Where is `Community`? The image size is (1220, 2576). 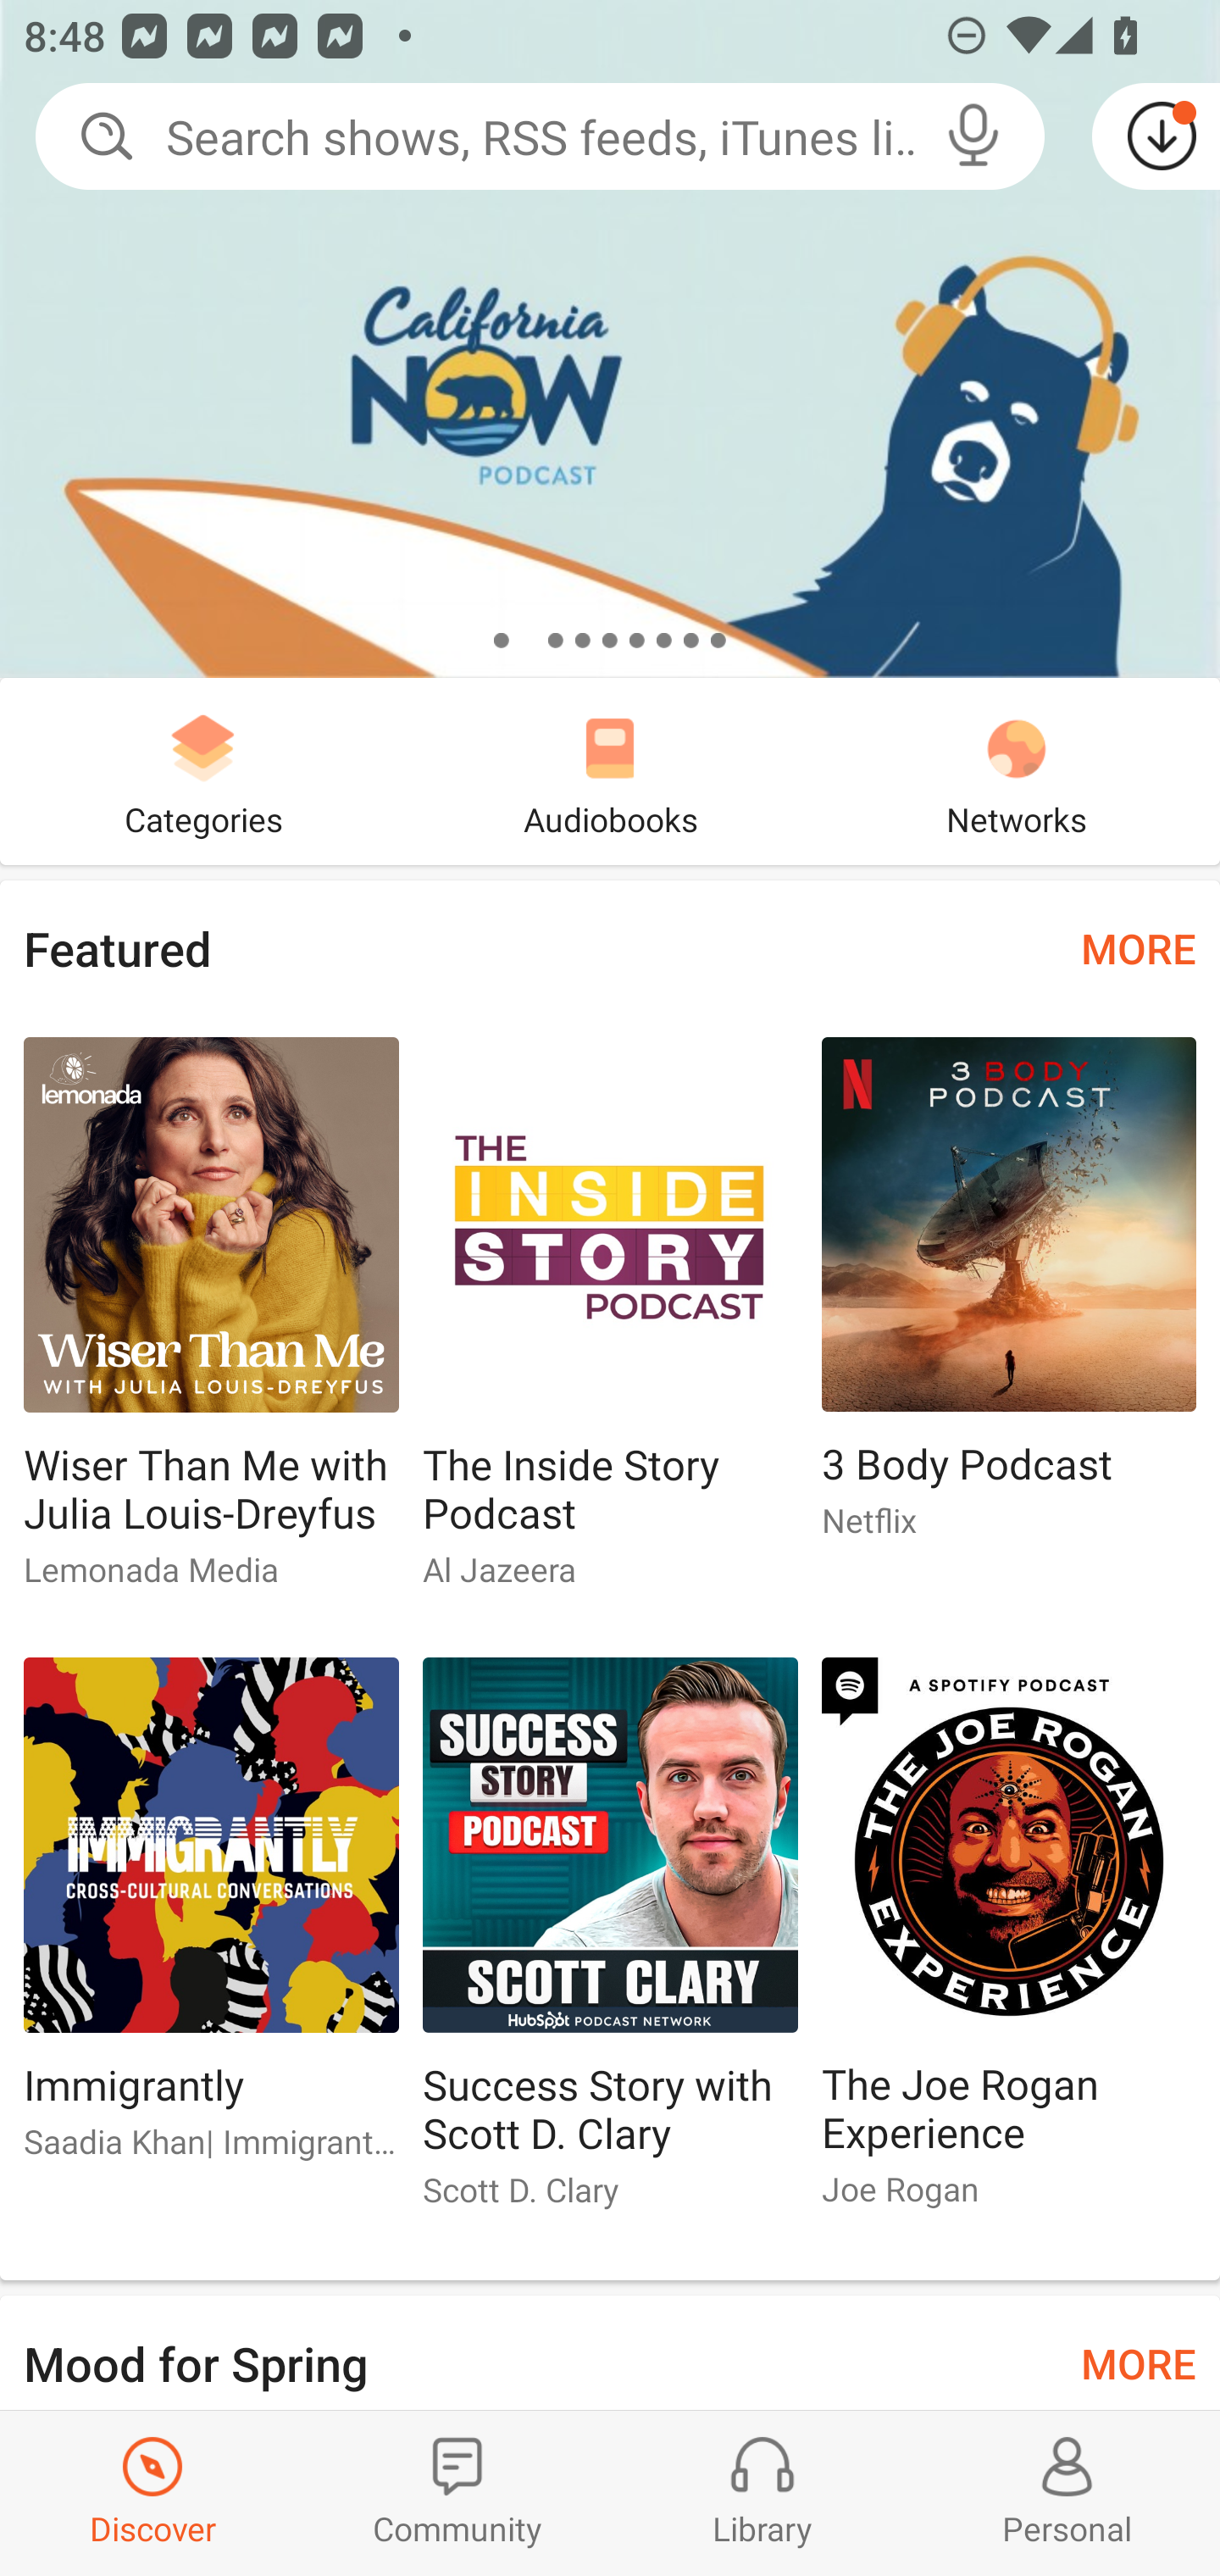
Community is located at coordinates (457, 2493).